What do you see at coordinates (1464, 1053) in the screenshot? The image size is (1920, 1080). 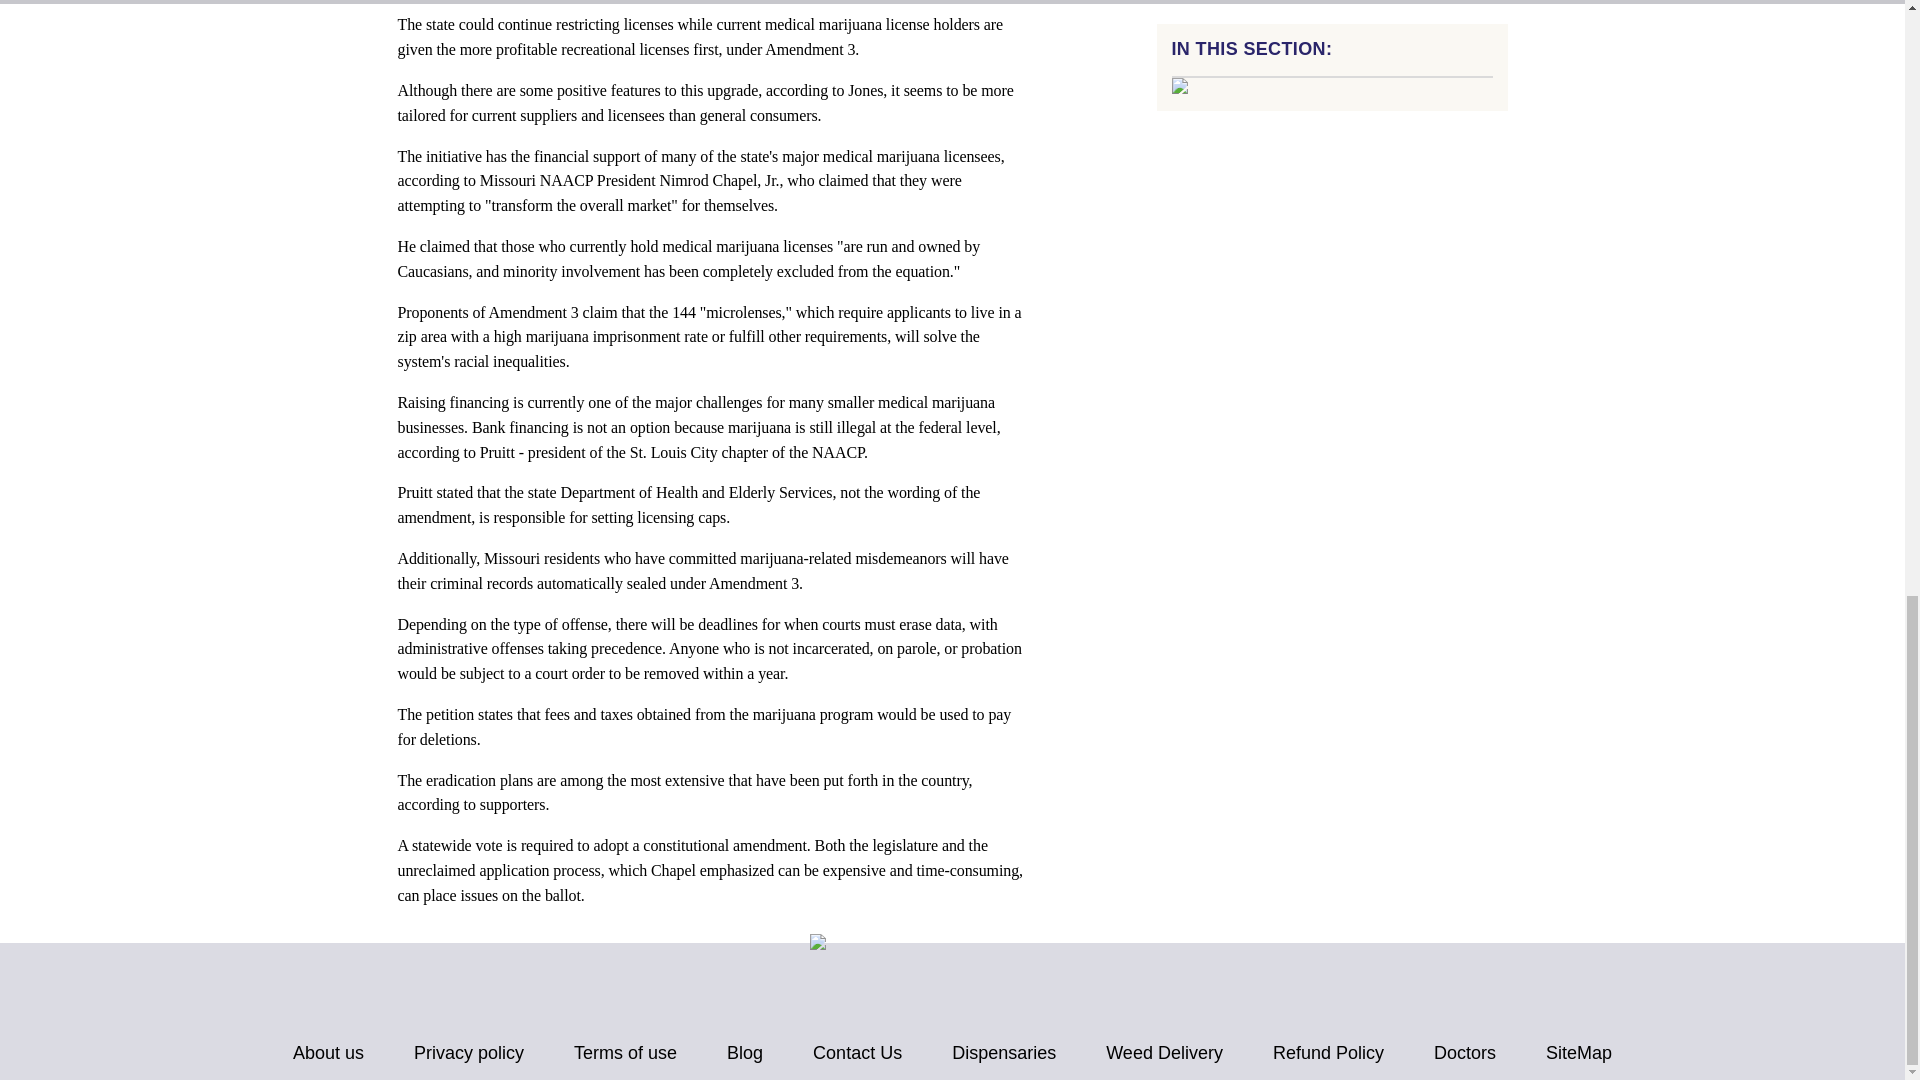 I see `Doctors` at bounding box center [1464, 1053].